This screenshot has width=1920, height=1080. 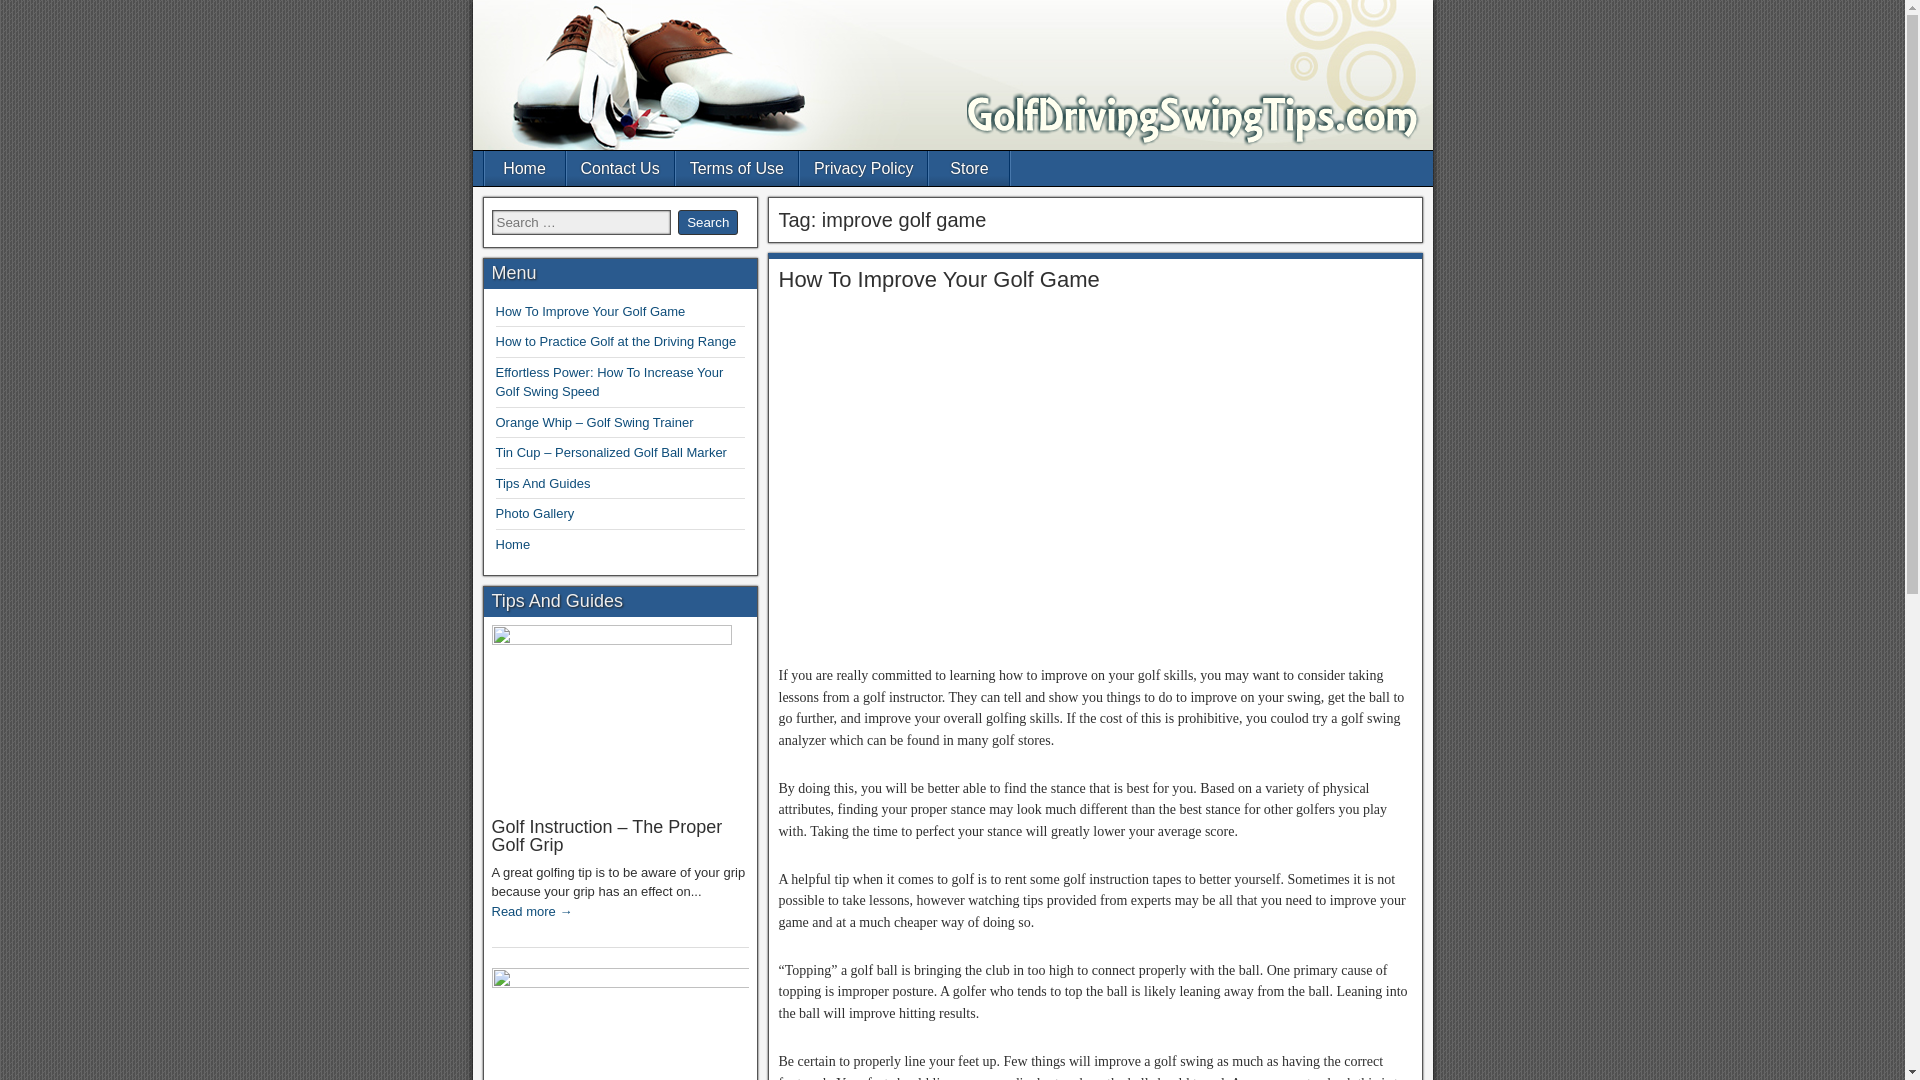 What do you see at coordinates (609, 382) in the screenshot?
I see `Effortless Power: How To Increase Your Golf Swing Speed` at bounding box center [609, 382].